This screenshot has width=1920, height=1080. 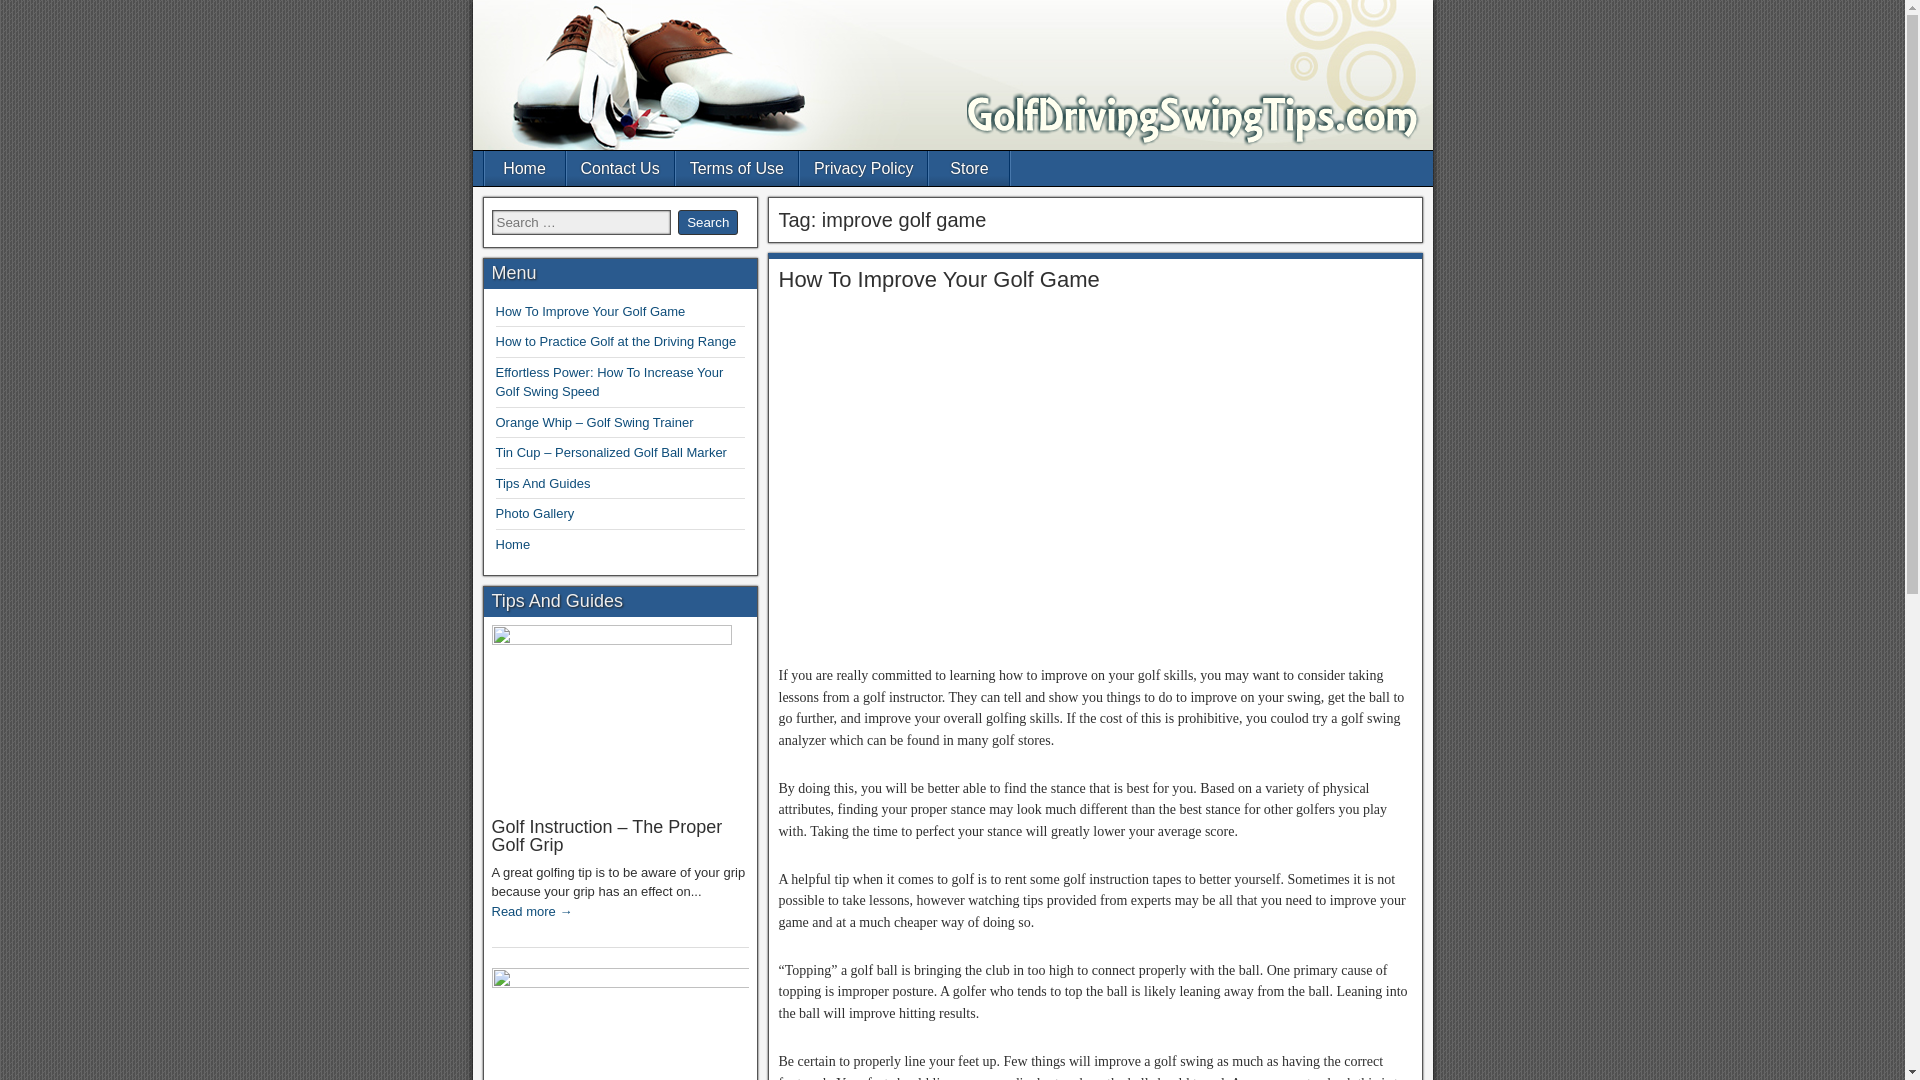 What do you see at coordinates (609, 382) in the screenshot?
I see `Effortless Power: How To Increase Your Golf Swing Speed` at bounding box center [609, 382].